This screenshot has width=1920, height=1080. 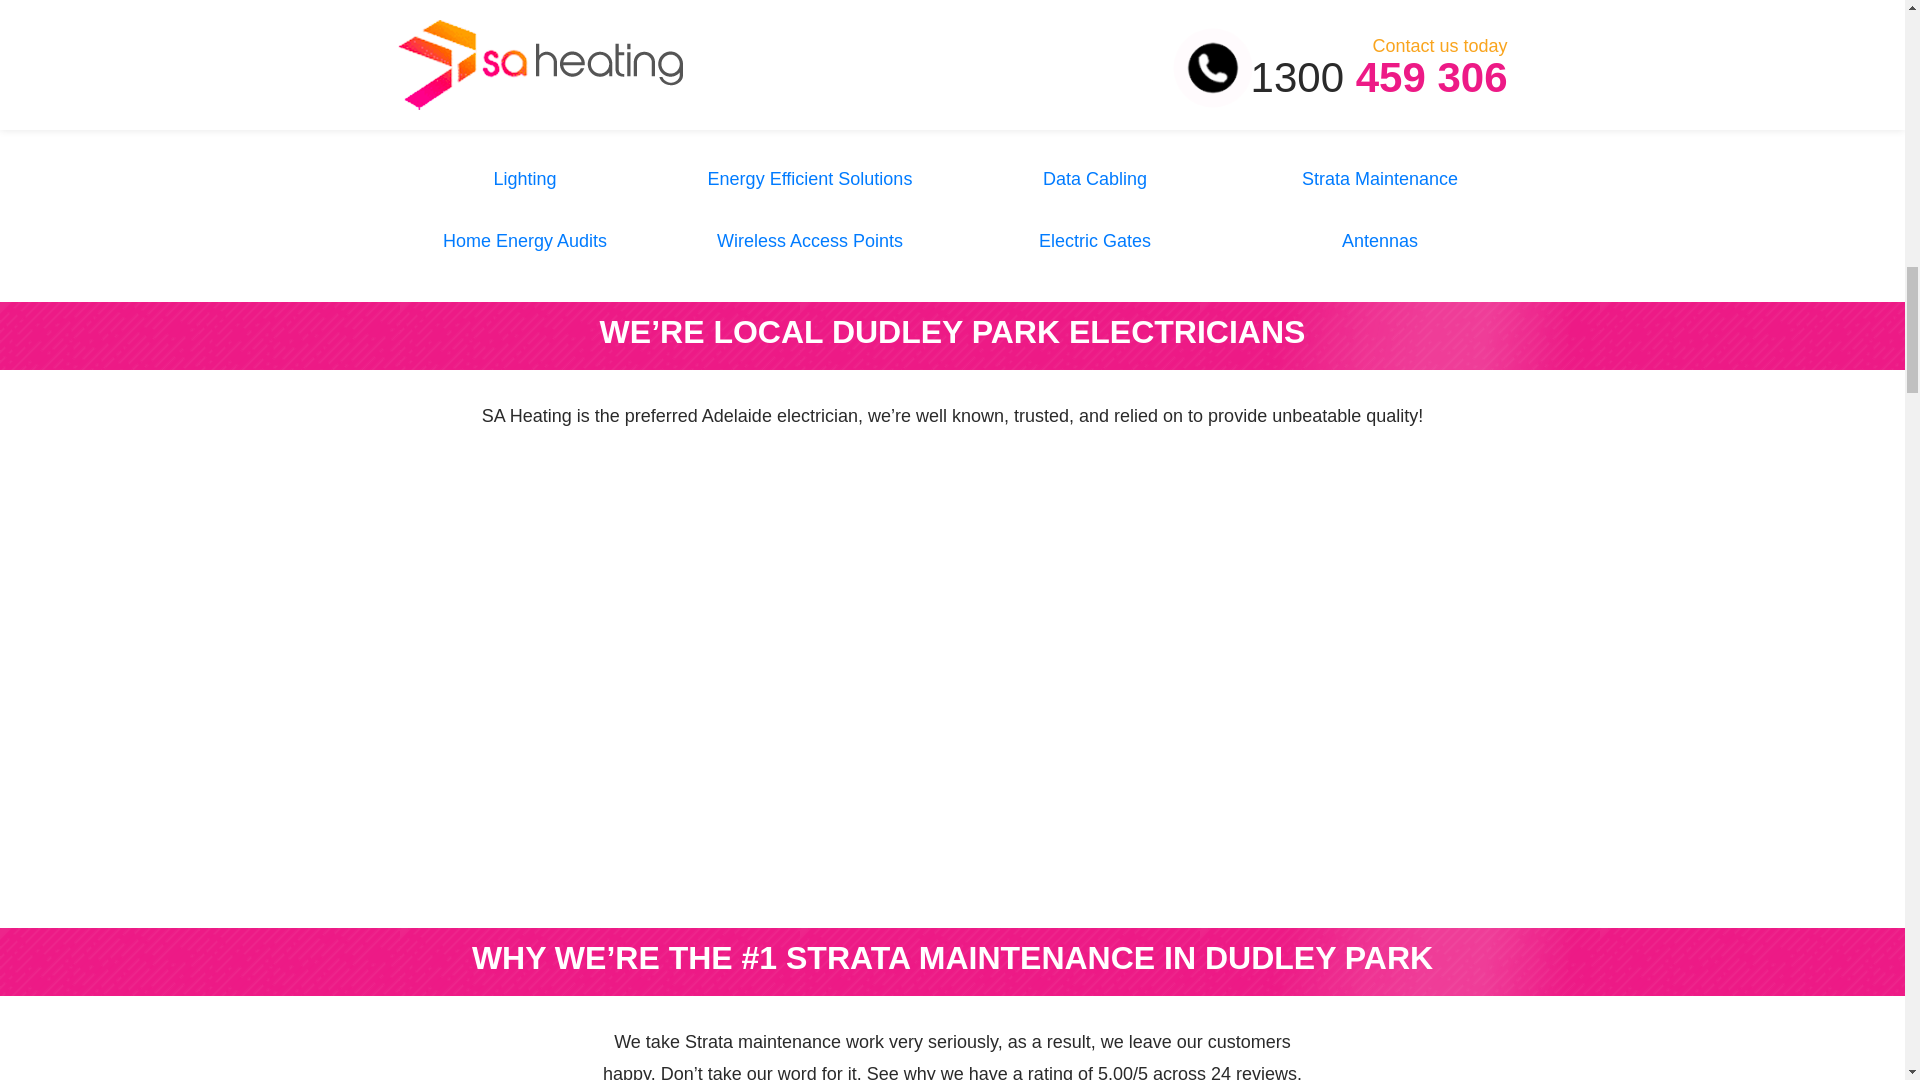 What do you see at coordinates (1094, 116) in the screenshot?
I see `Smoke Alarm Detectors in Dudley park` at bounding box center [1094, 116].